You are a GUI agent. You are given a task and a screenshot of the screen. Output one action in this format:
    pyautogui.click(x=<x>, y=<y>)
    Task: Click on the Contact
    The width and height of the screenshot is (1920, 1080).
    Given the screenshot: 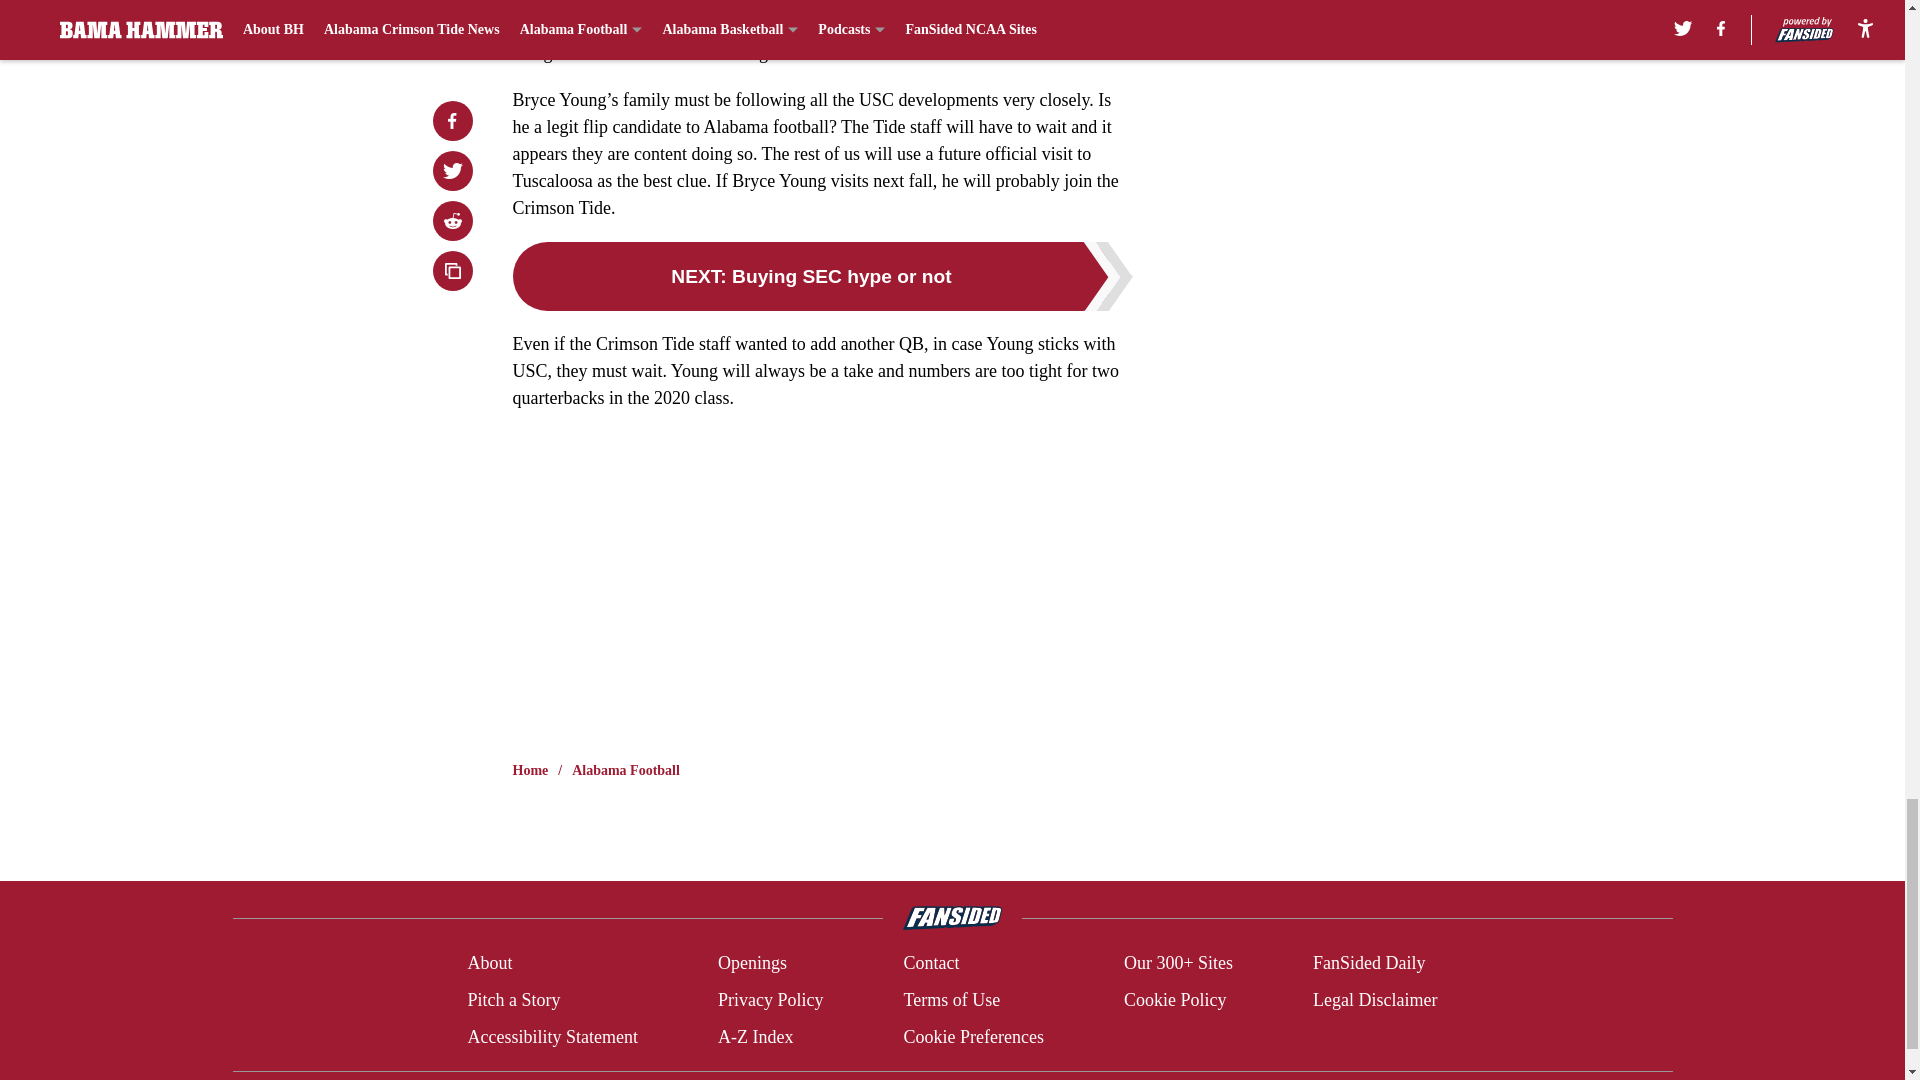 What is the action you would take?
    pyautogui.click(x=930, y=964)
    